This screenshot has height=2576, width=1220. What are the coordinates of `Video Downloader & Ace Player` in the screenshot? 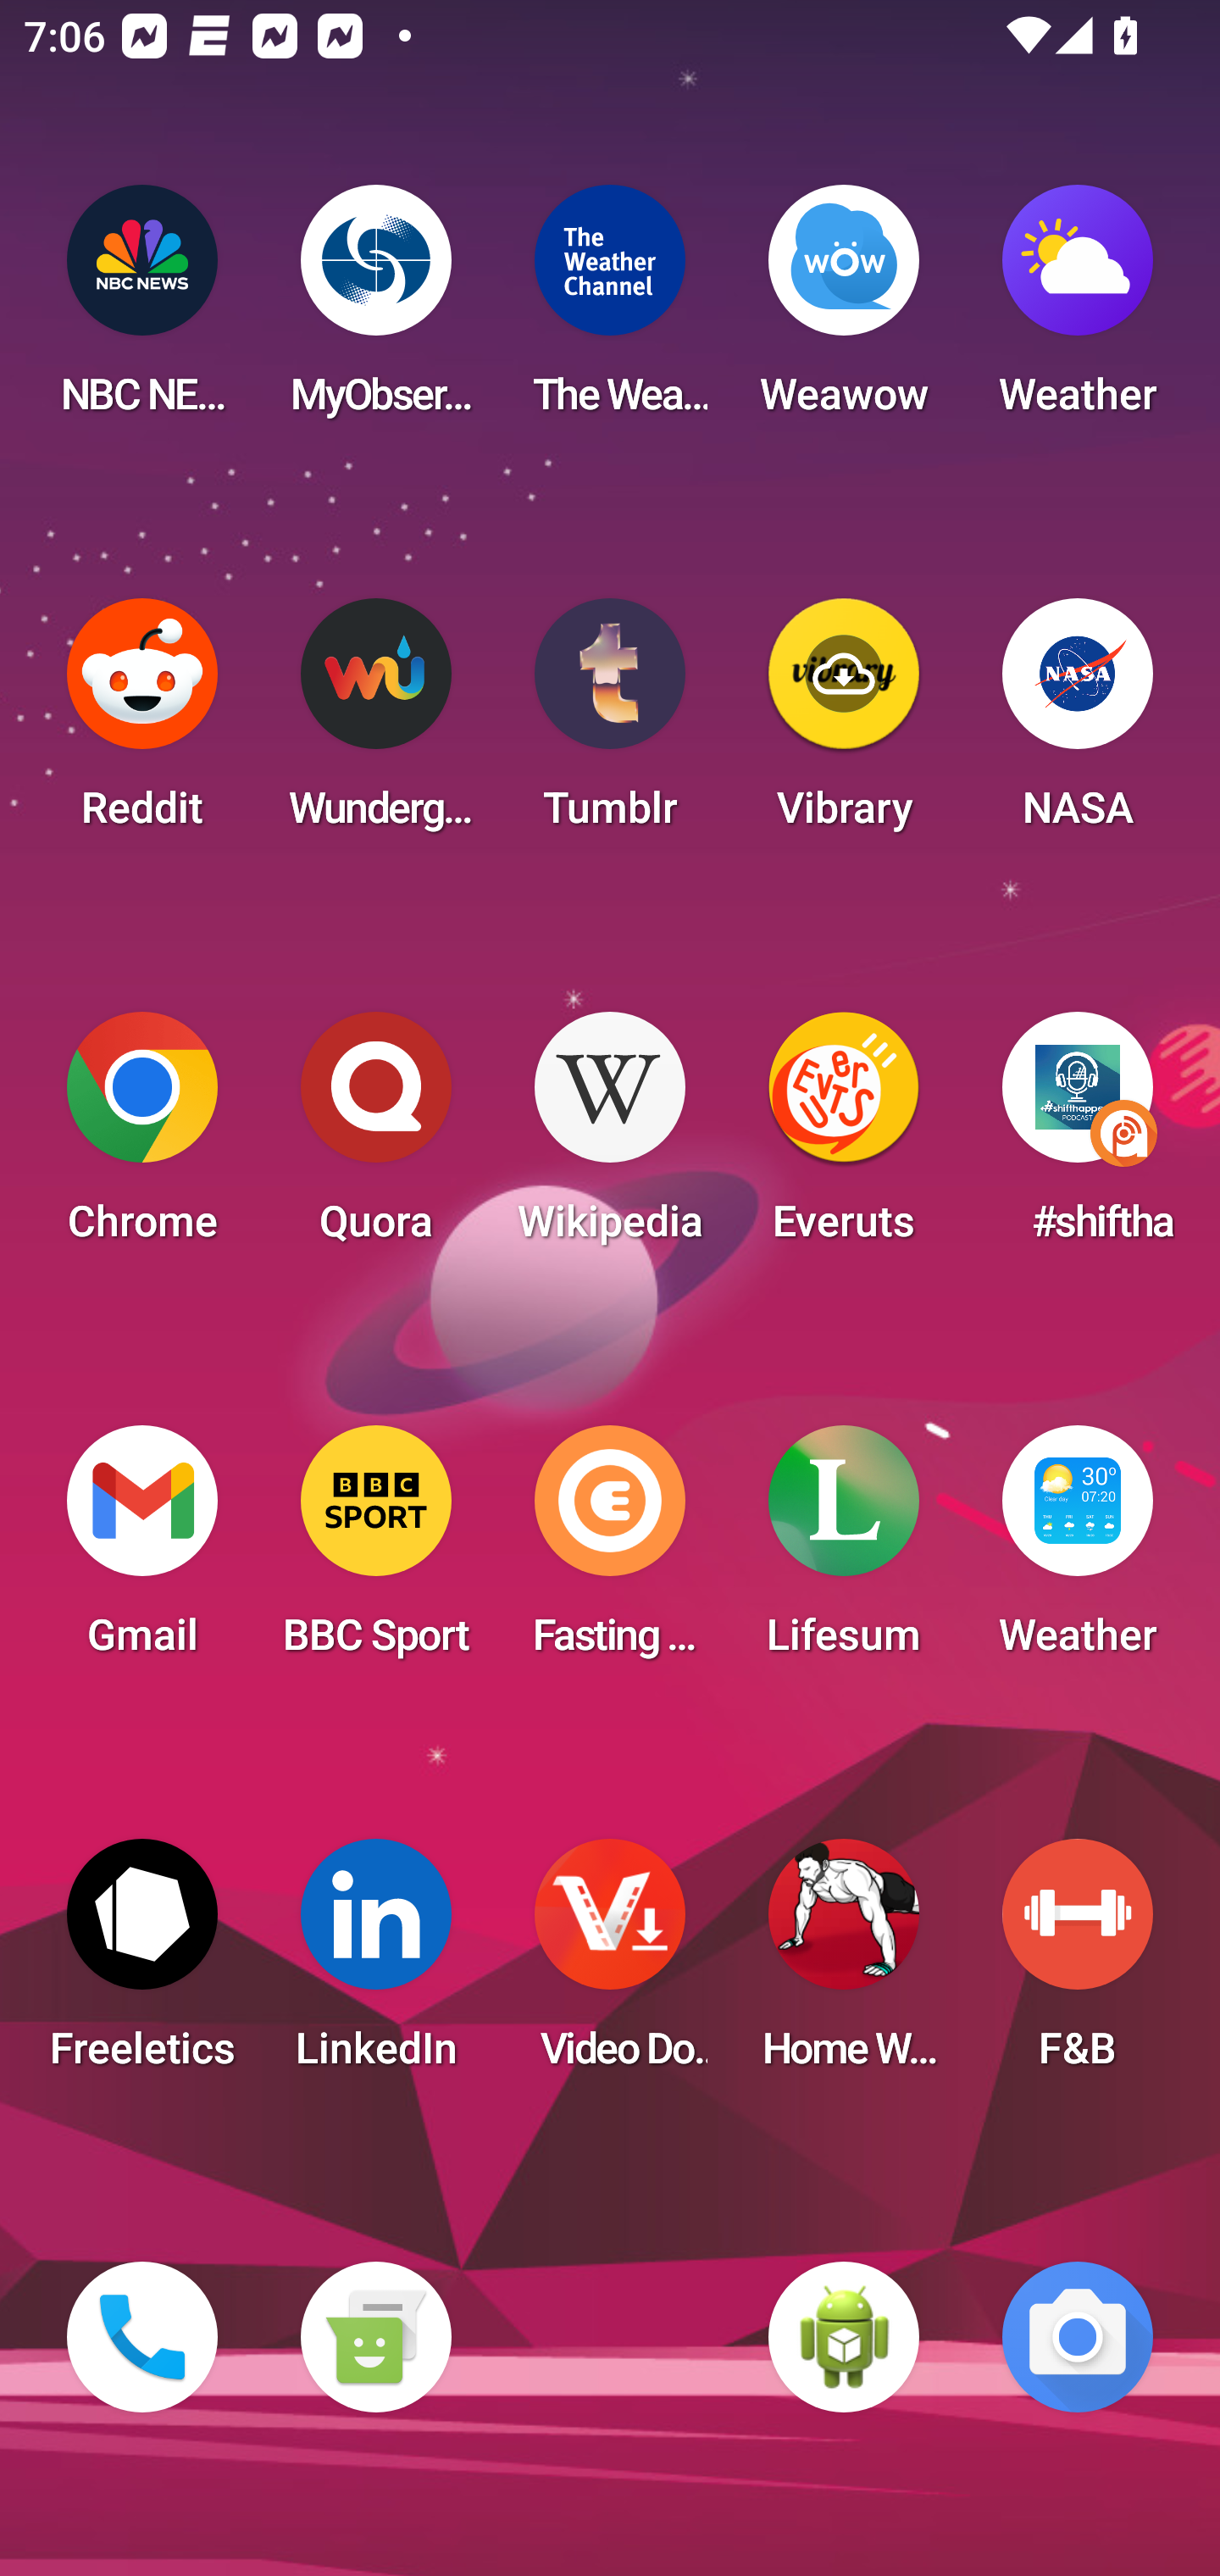 It's located at (610, 1964).